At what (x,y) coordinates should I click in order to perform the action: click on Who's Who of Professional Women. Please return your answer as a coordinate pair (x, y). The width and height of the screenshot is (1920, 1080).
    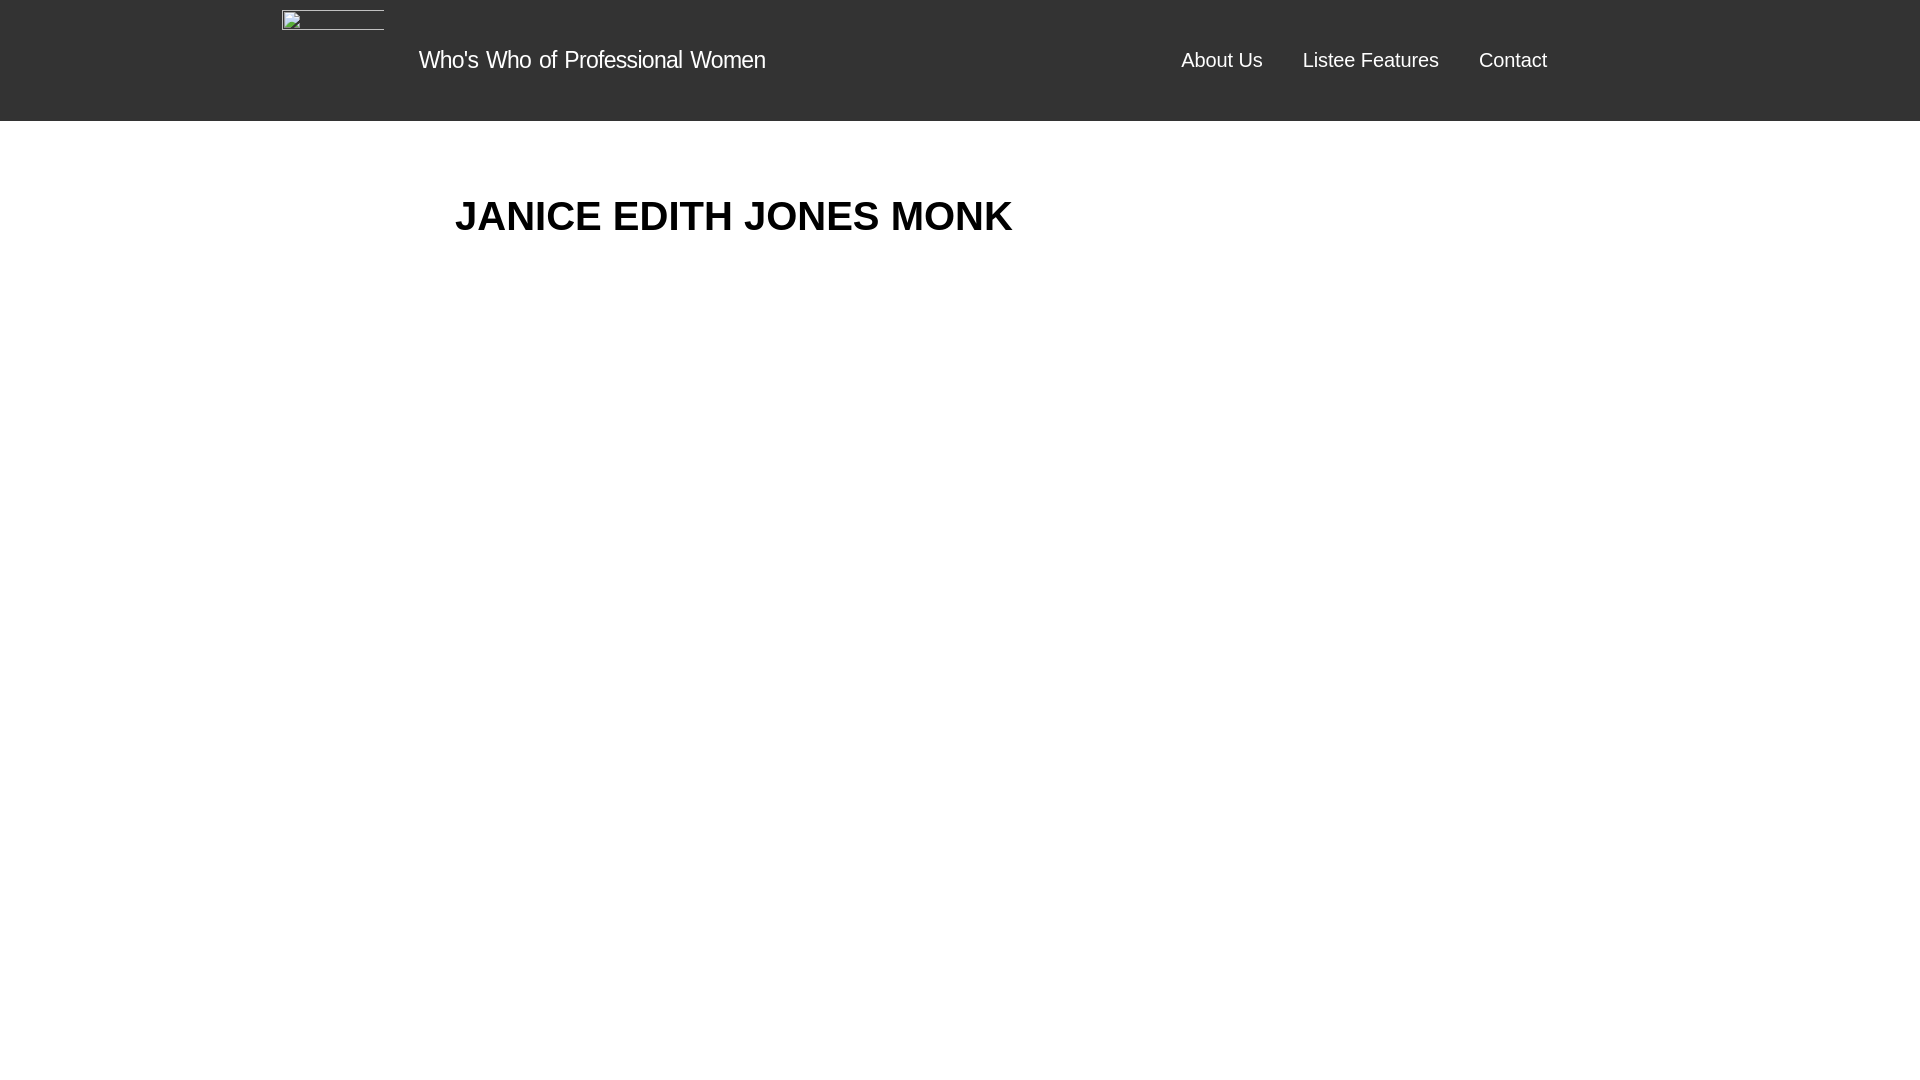
    Looking at the image, I should click on (592, 60).